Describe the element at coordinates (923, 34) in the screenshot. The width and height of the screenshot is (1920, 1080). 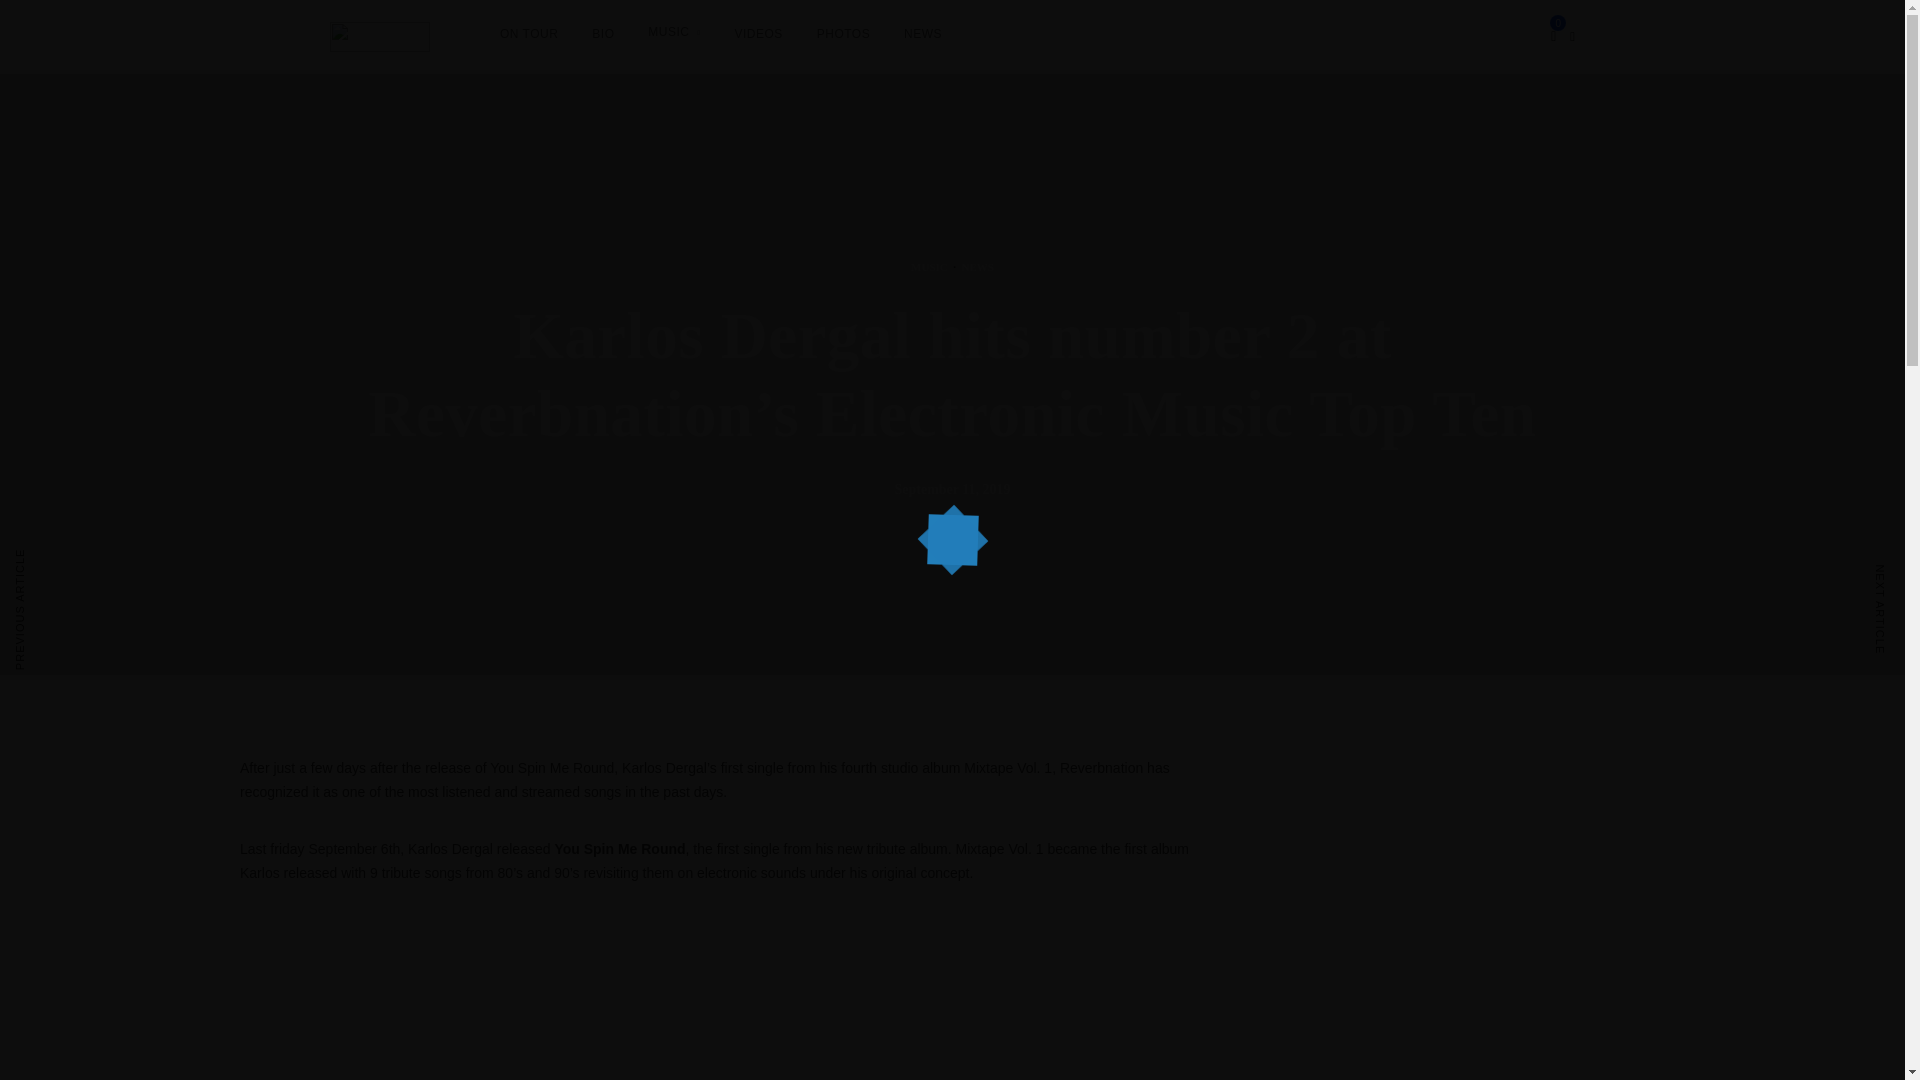
I see `NEWS` at that location.